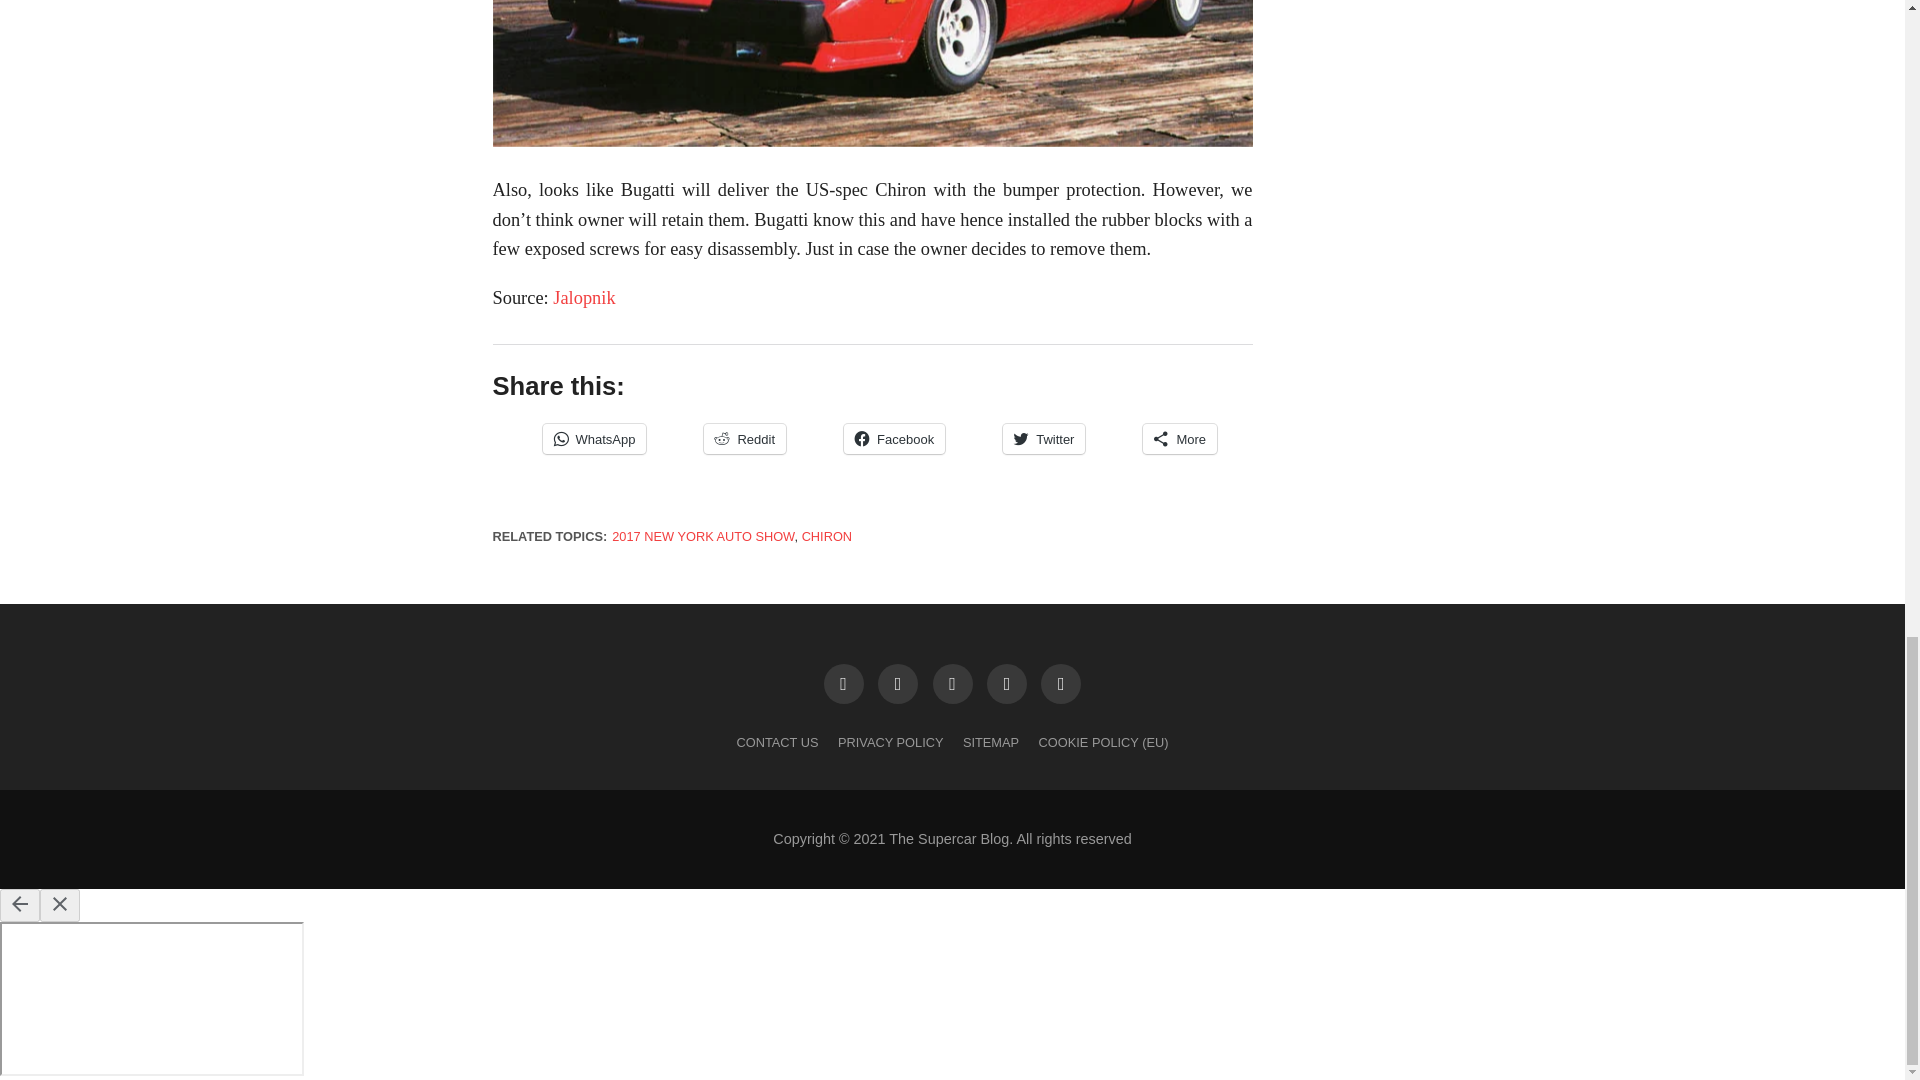 The height and width of the screenshot is (1080, 1920). What do you see at coordinates (593, 438) in the screenshot?
I see `WhatsApp` at bounding box center [593, 438].